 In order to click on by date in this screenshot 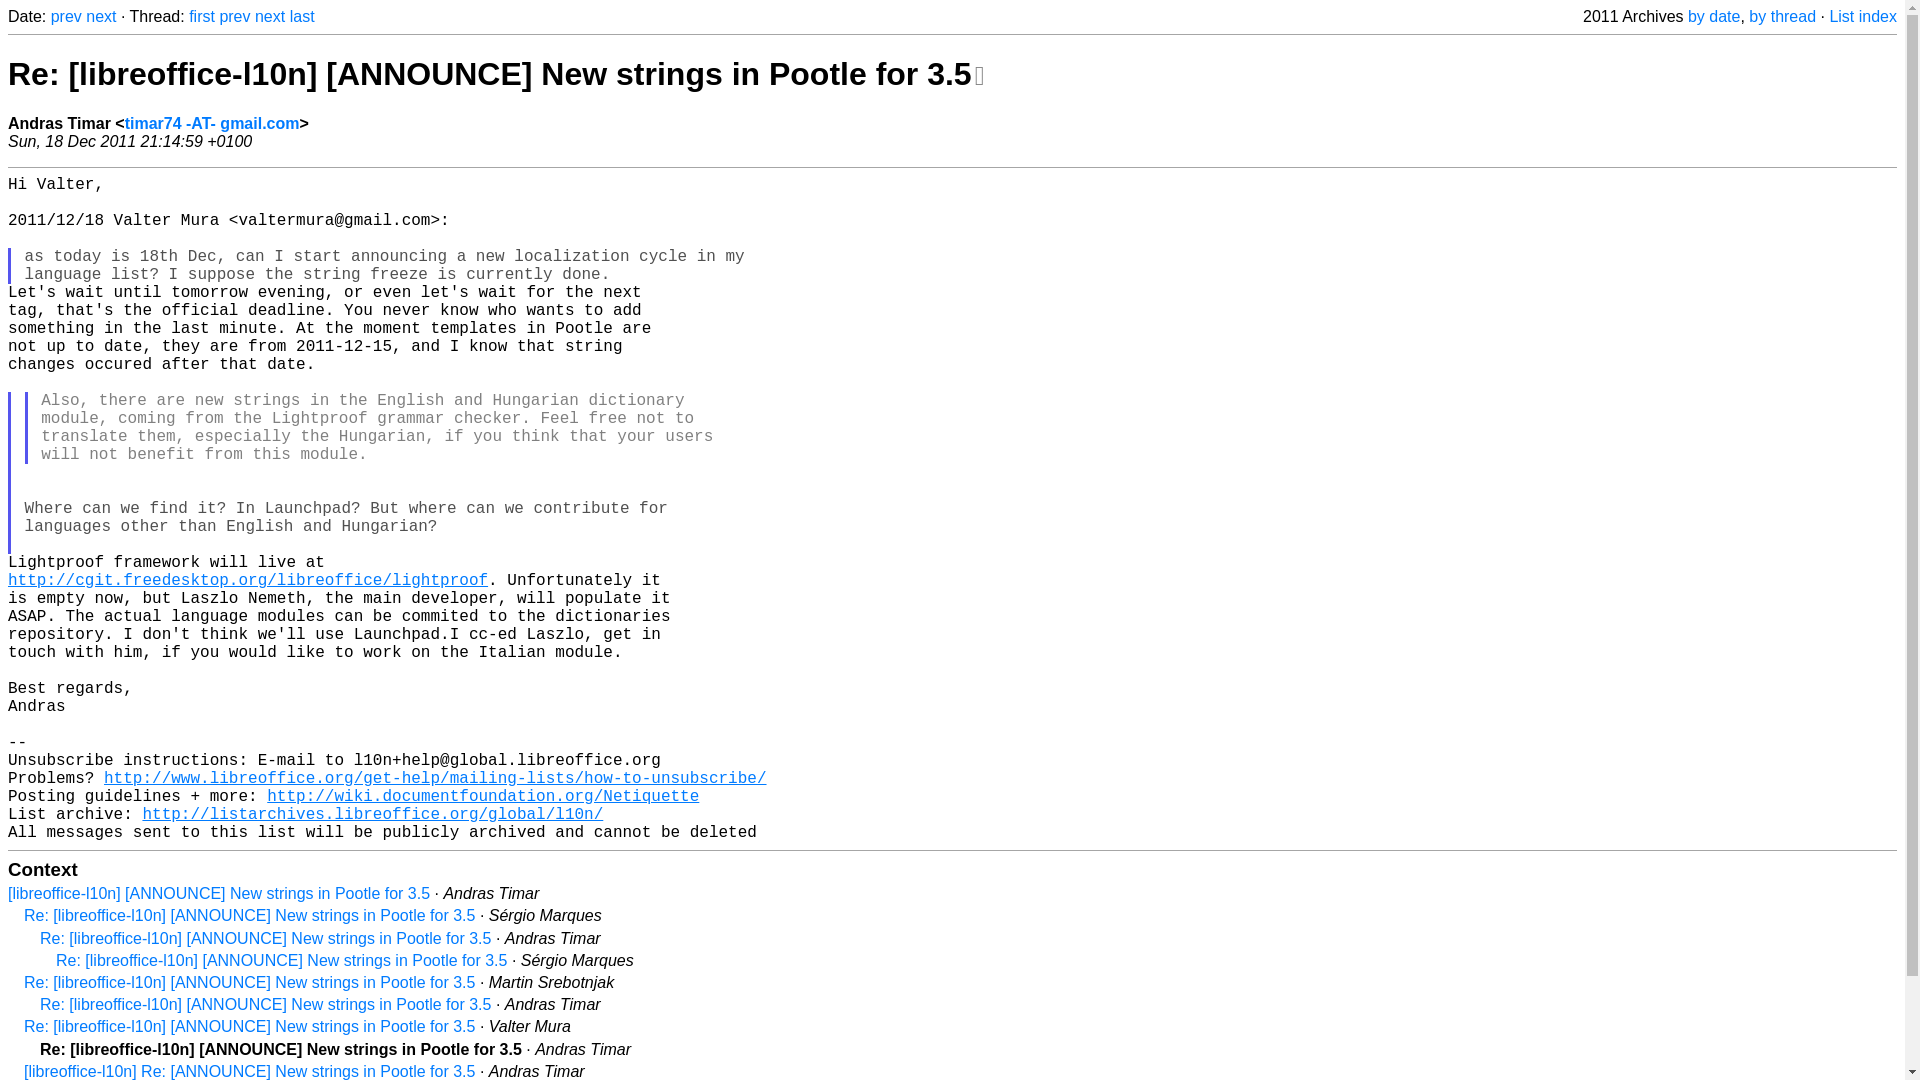, I will do `click(1713, 16)`.